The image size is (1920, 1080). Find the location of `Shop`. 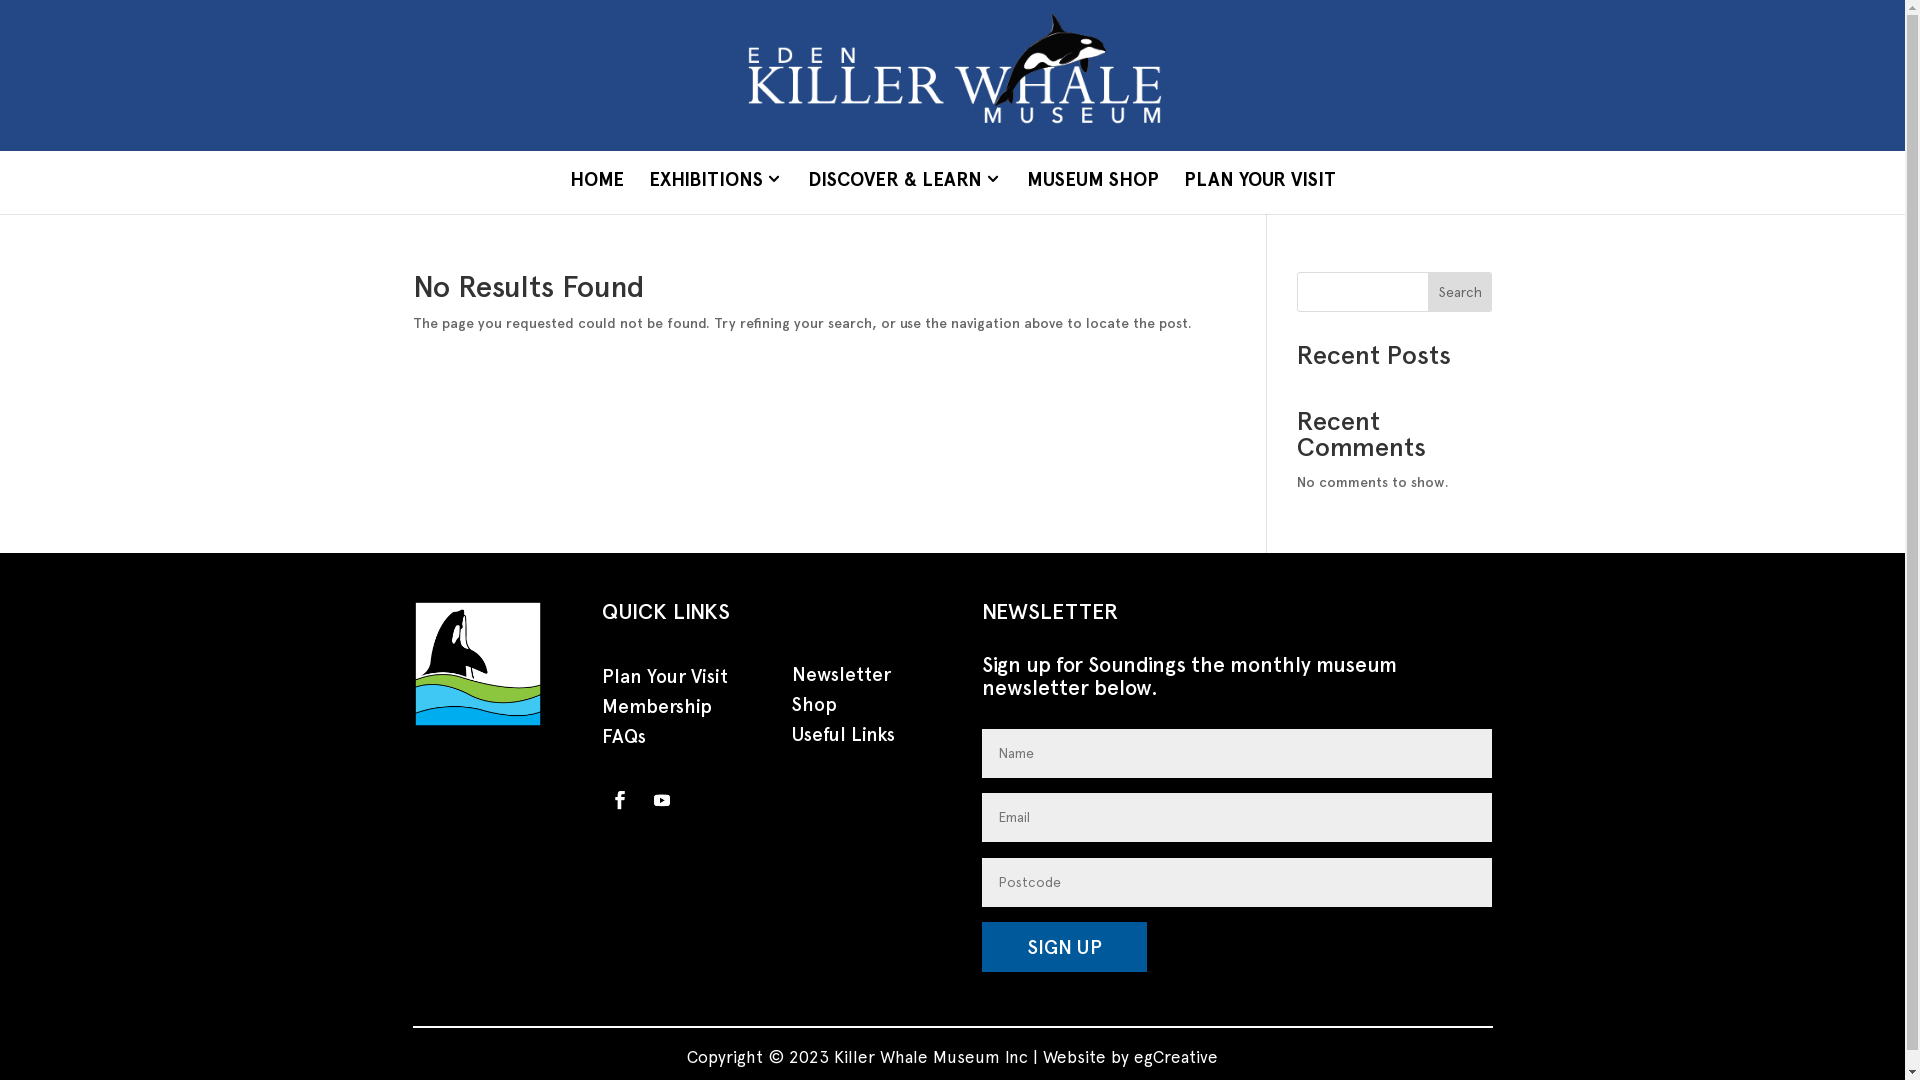

Shop is located at coordinates (814, 709).